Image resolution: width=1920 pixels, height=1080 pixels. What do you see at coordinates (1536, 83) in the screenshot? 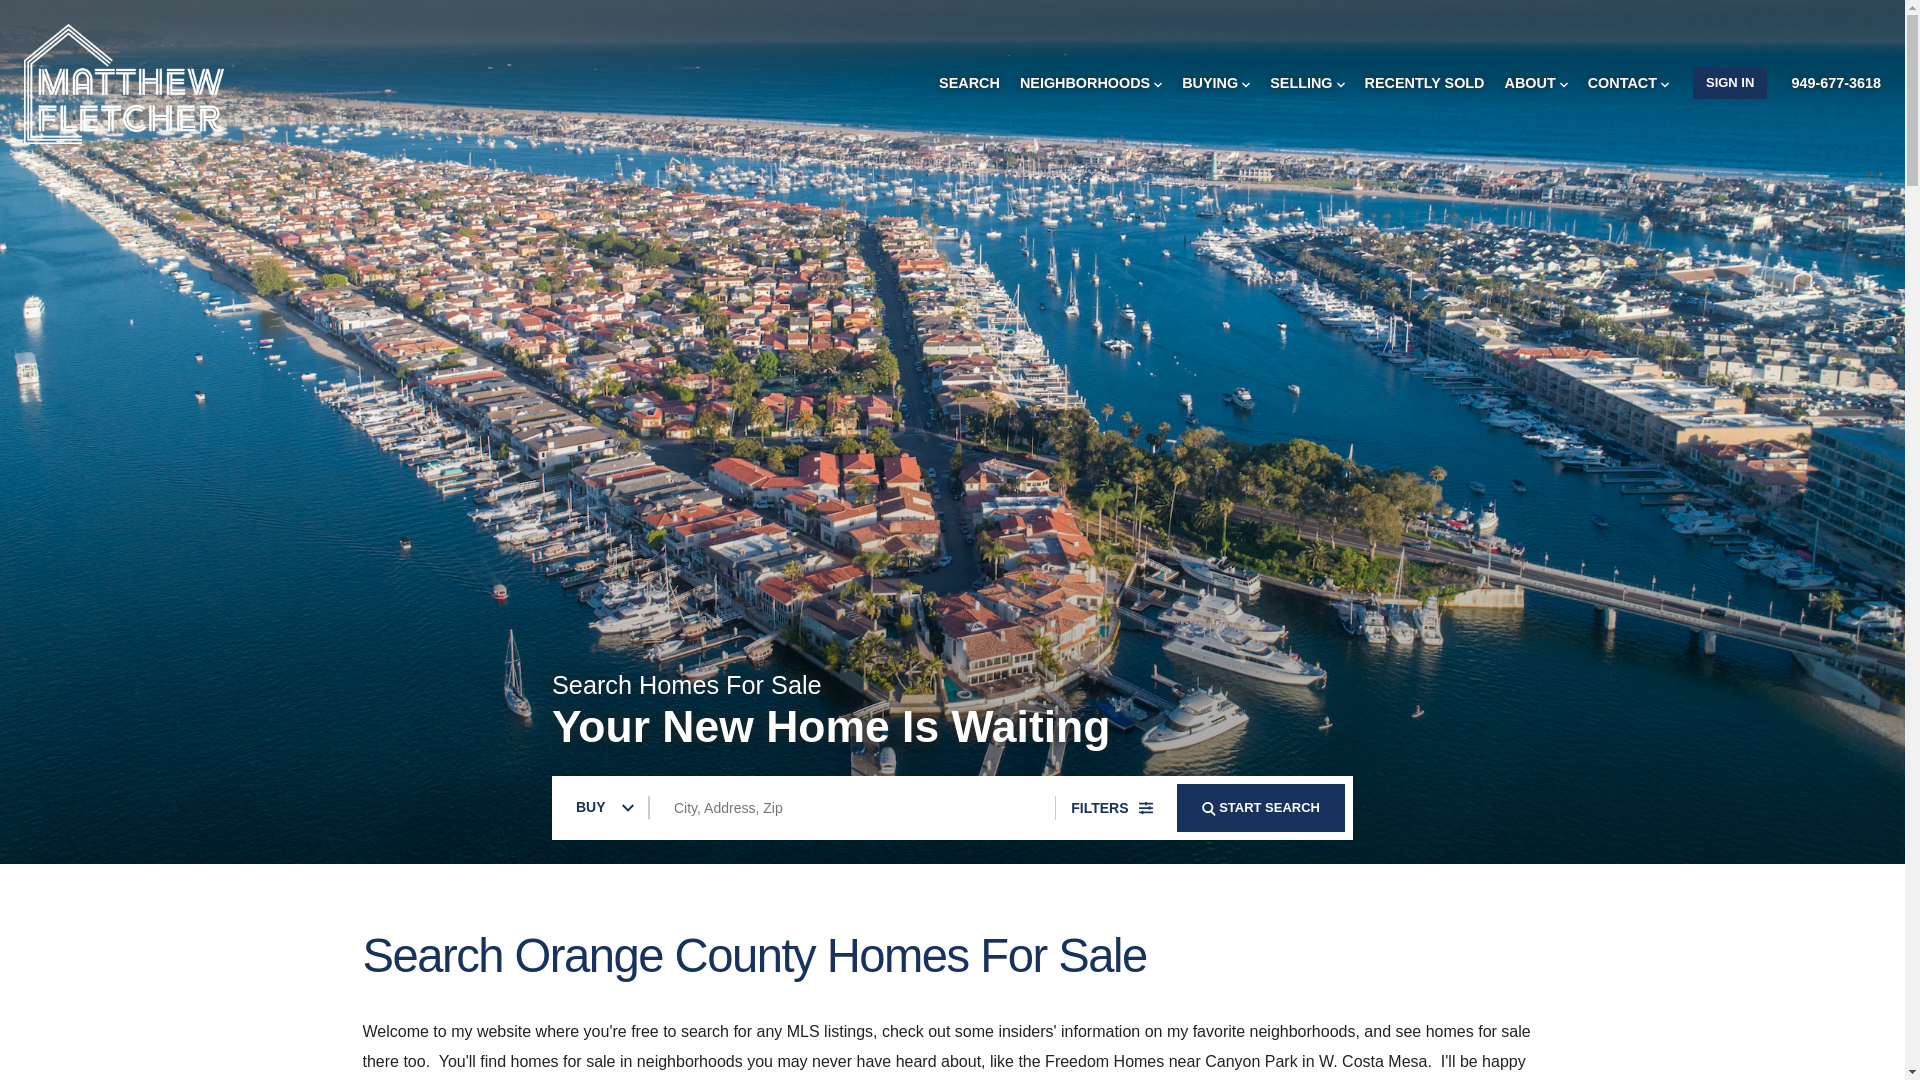
I see `ABOUT DROPDOWN ARROW` at bounding box center [1536, 83].